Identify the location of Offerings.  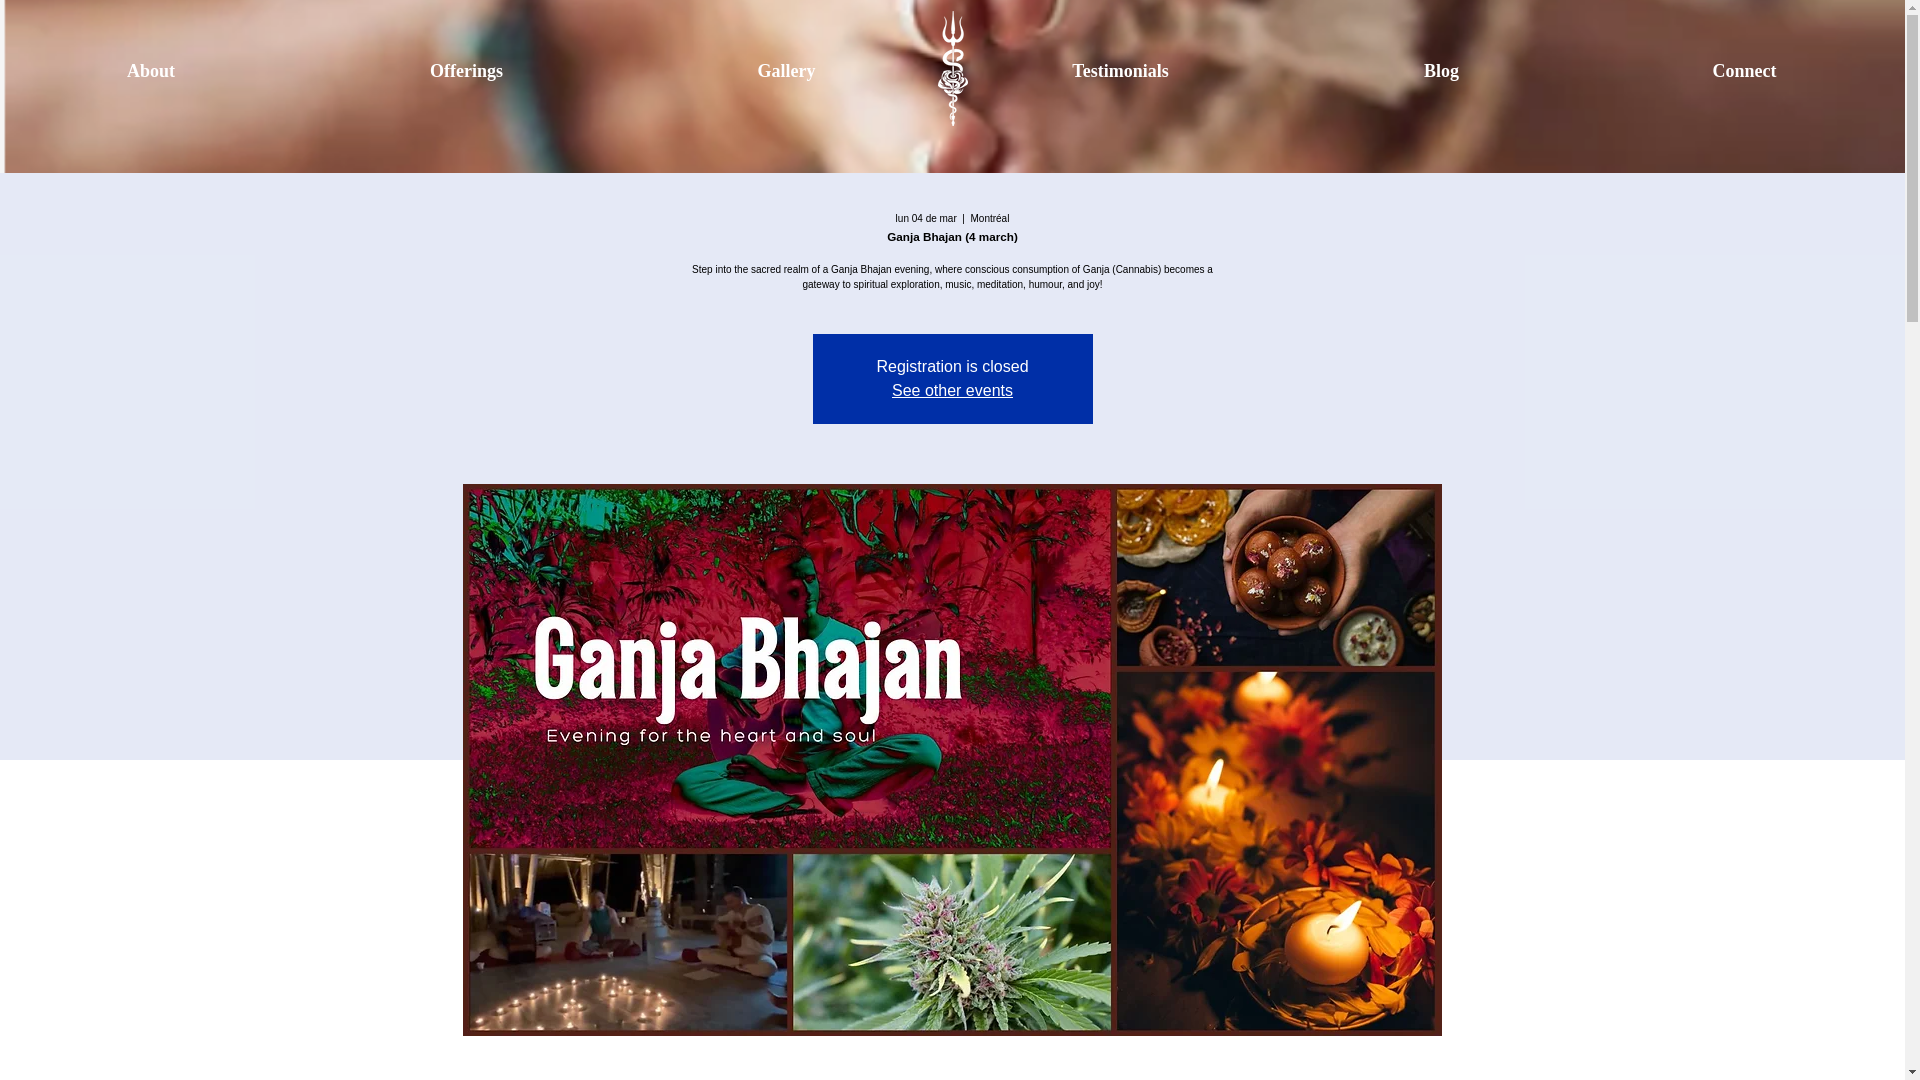
(466, 62).